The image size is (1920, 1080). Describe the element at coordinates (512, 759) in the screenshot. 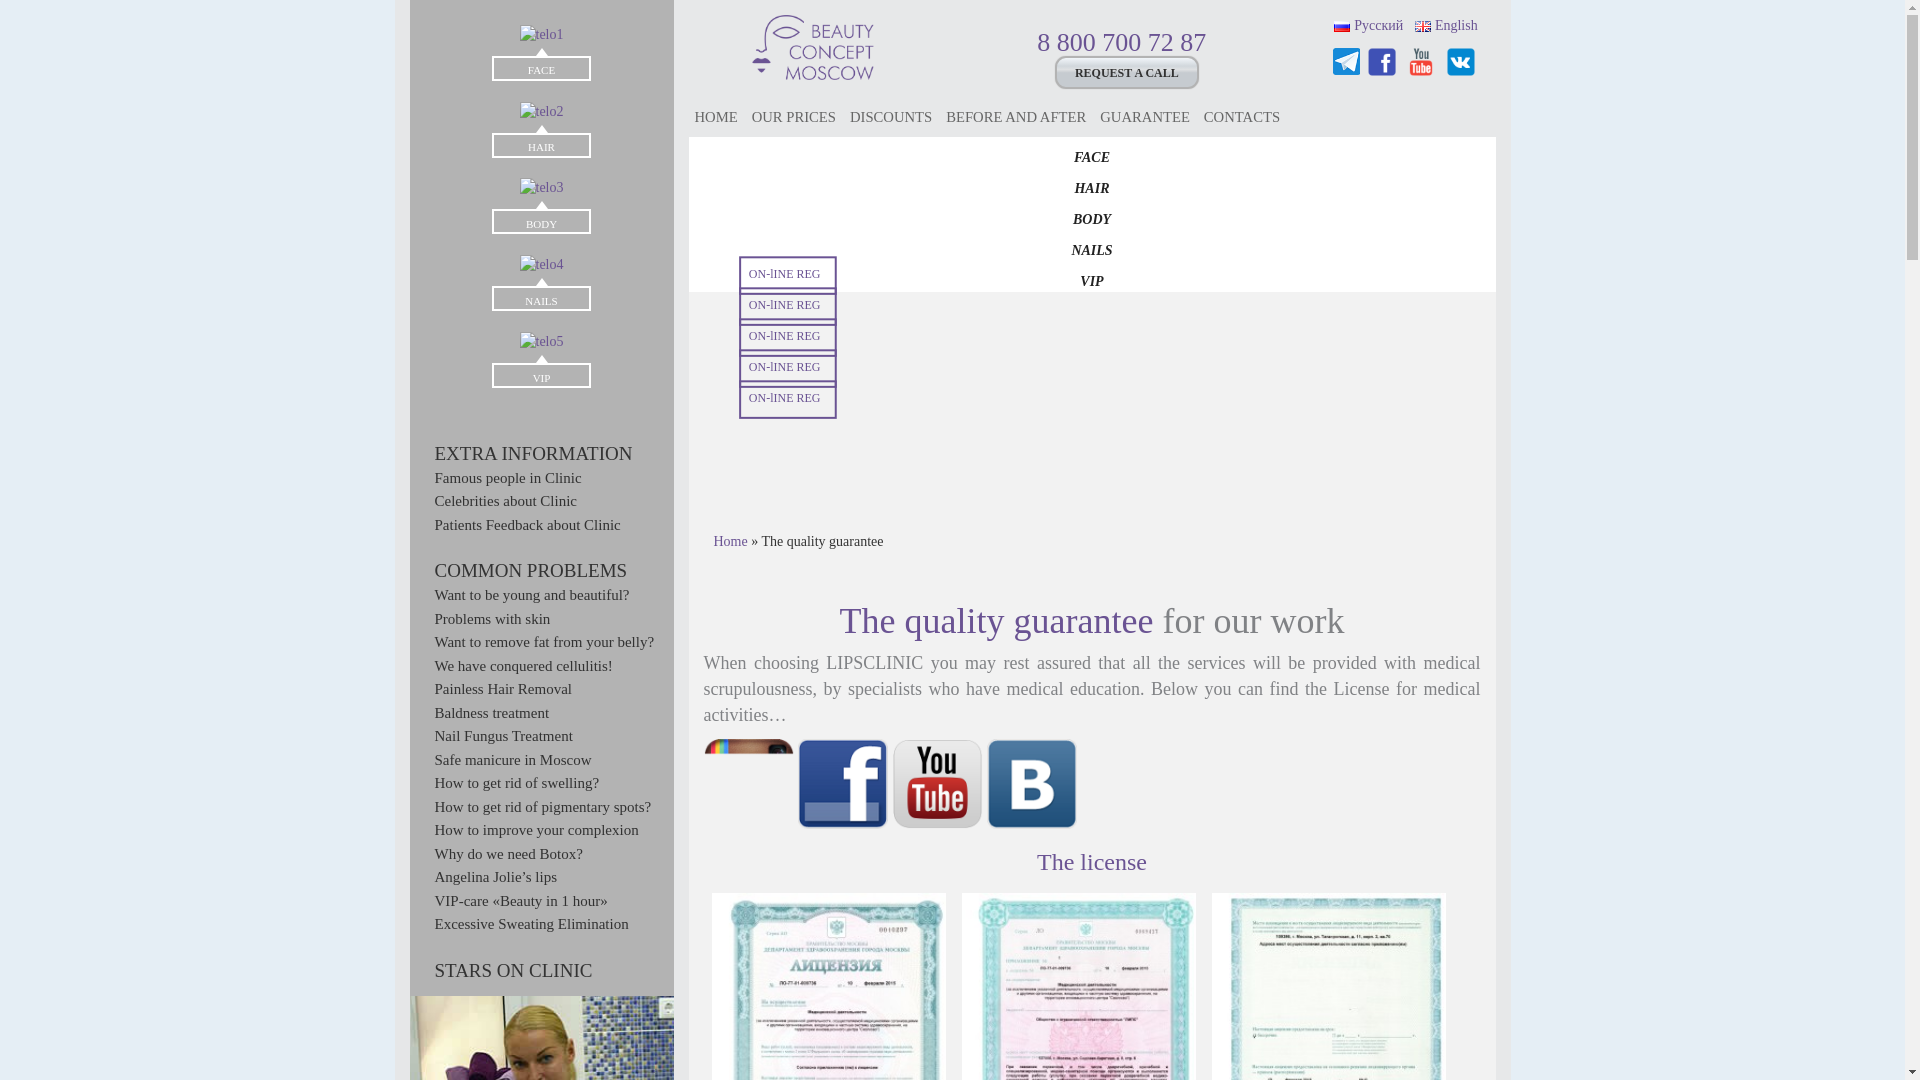

I see `Safe manicure in Moscow` at that location.